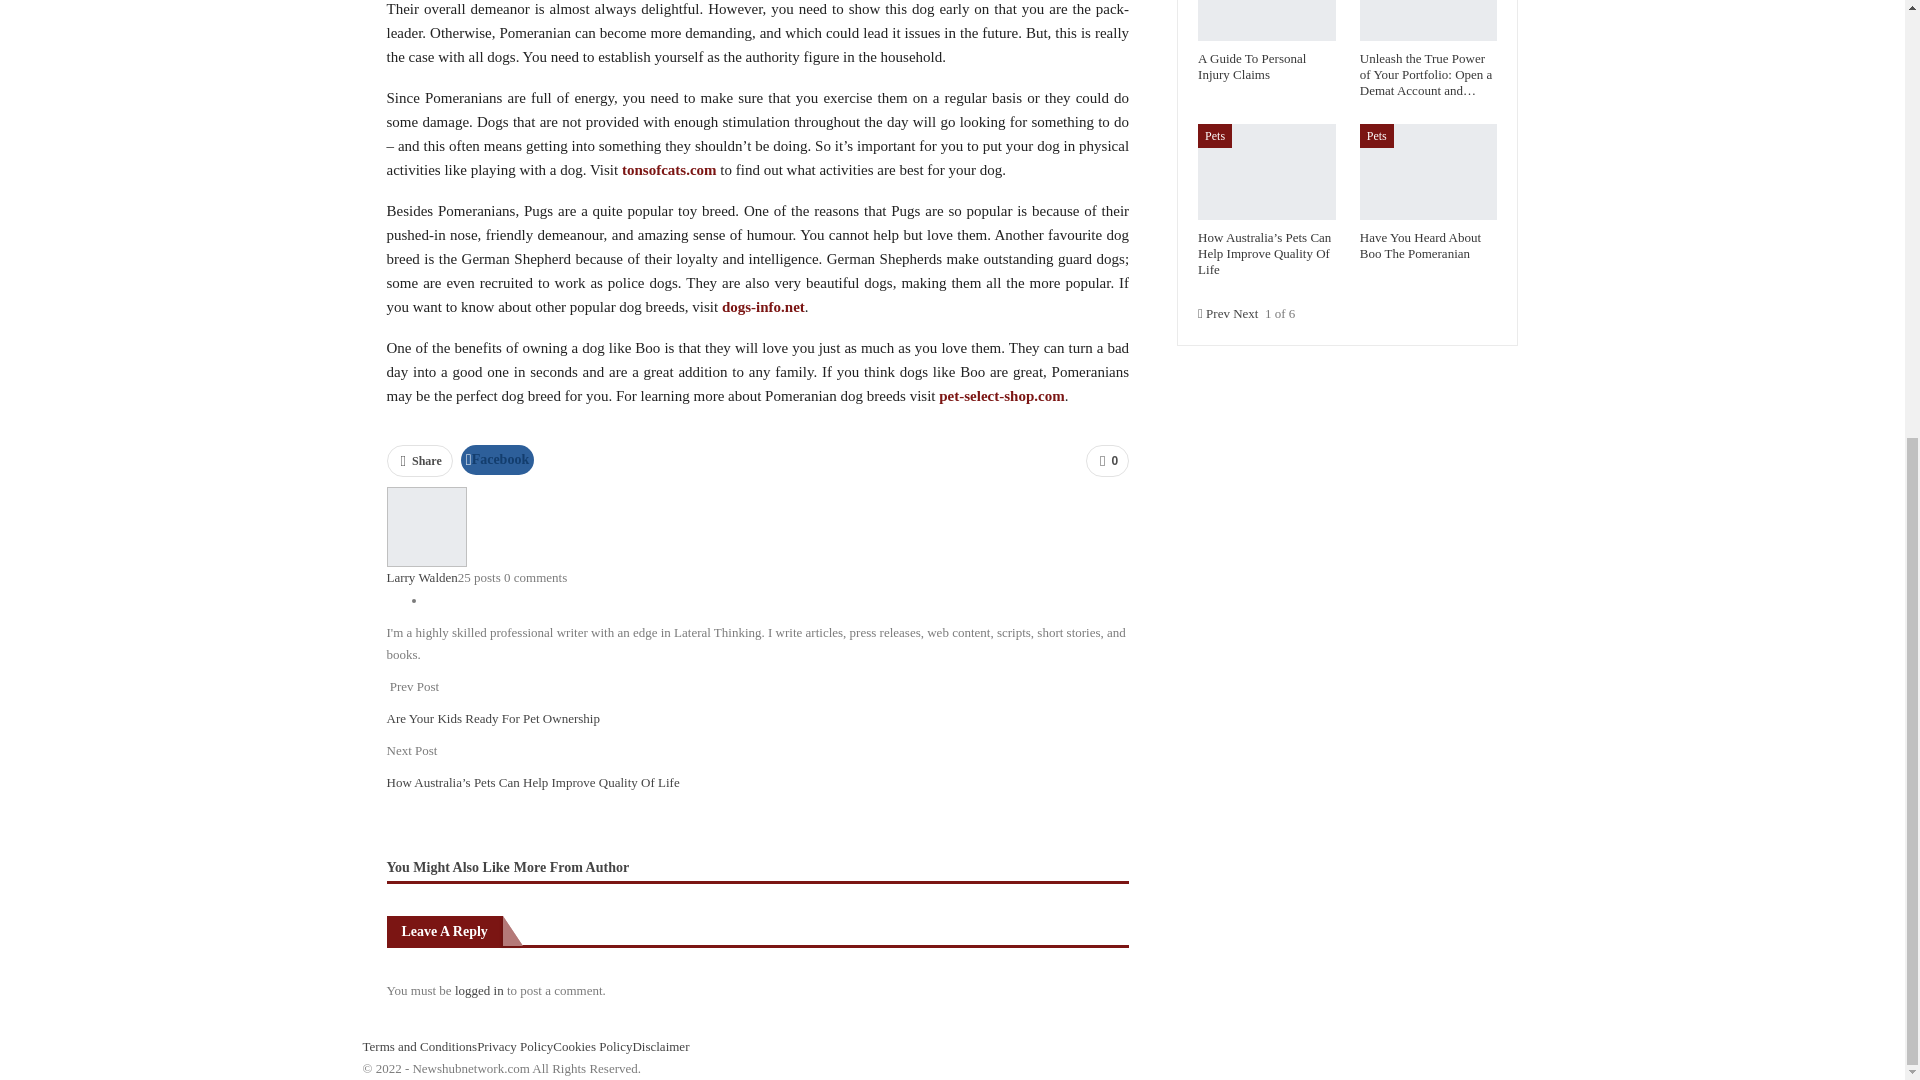 This screenshot has width=1920, height=1080. What do you see at coordinates (492, 718) in the screenshot?
I see `Are Your Kids Ready For Pet Ownership` at bounding box center [492, 718].